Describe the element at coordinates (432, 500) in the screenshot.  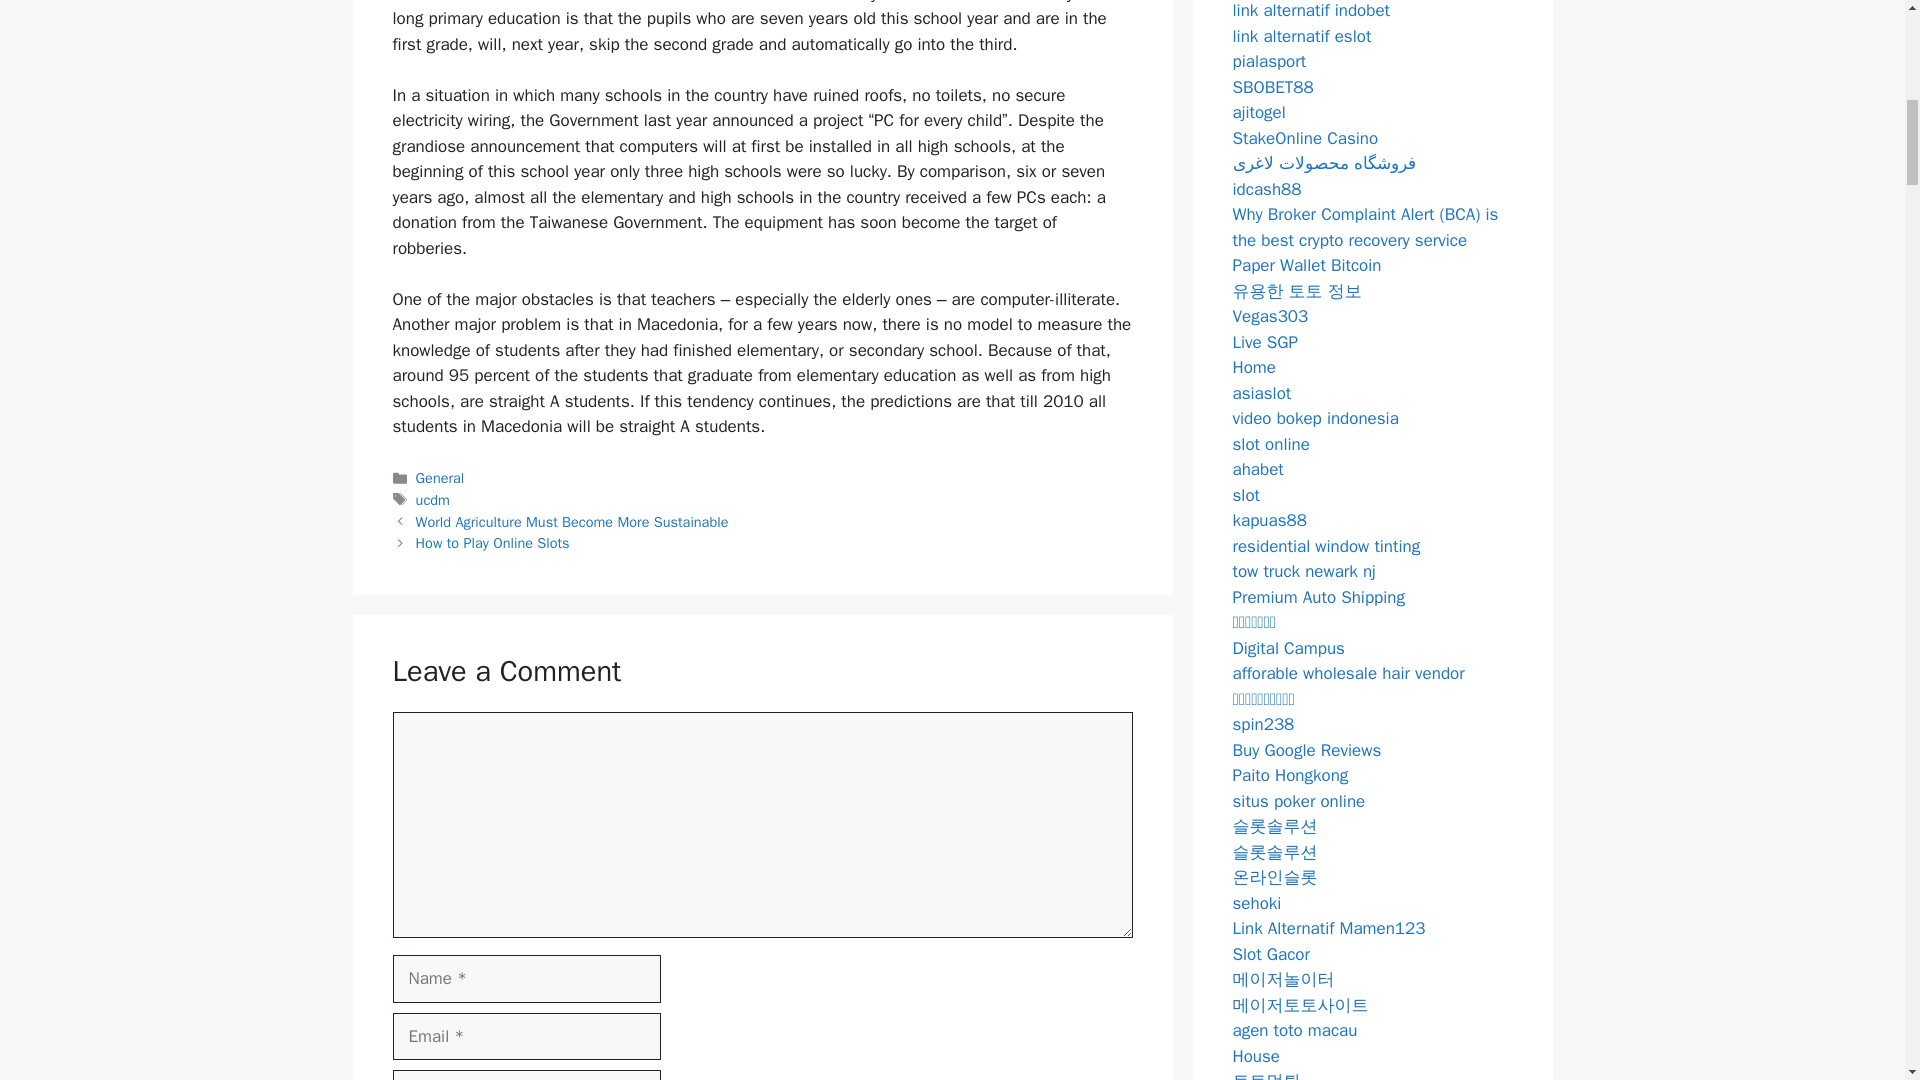
I see `ucdm` at that location.